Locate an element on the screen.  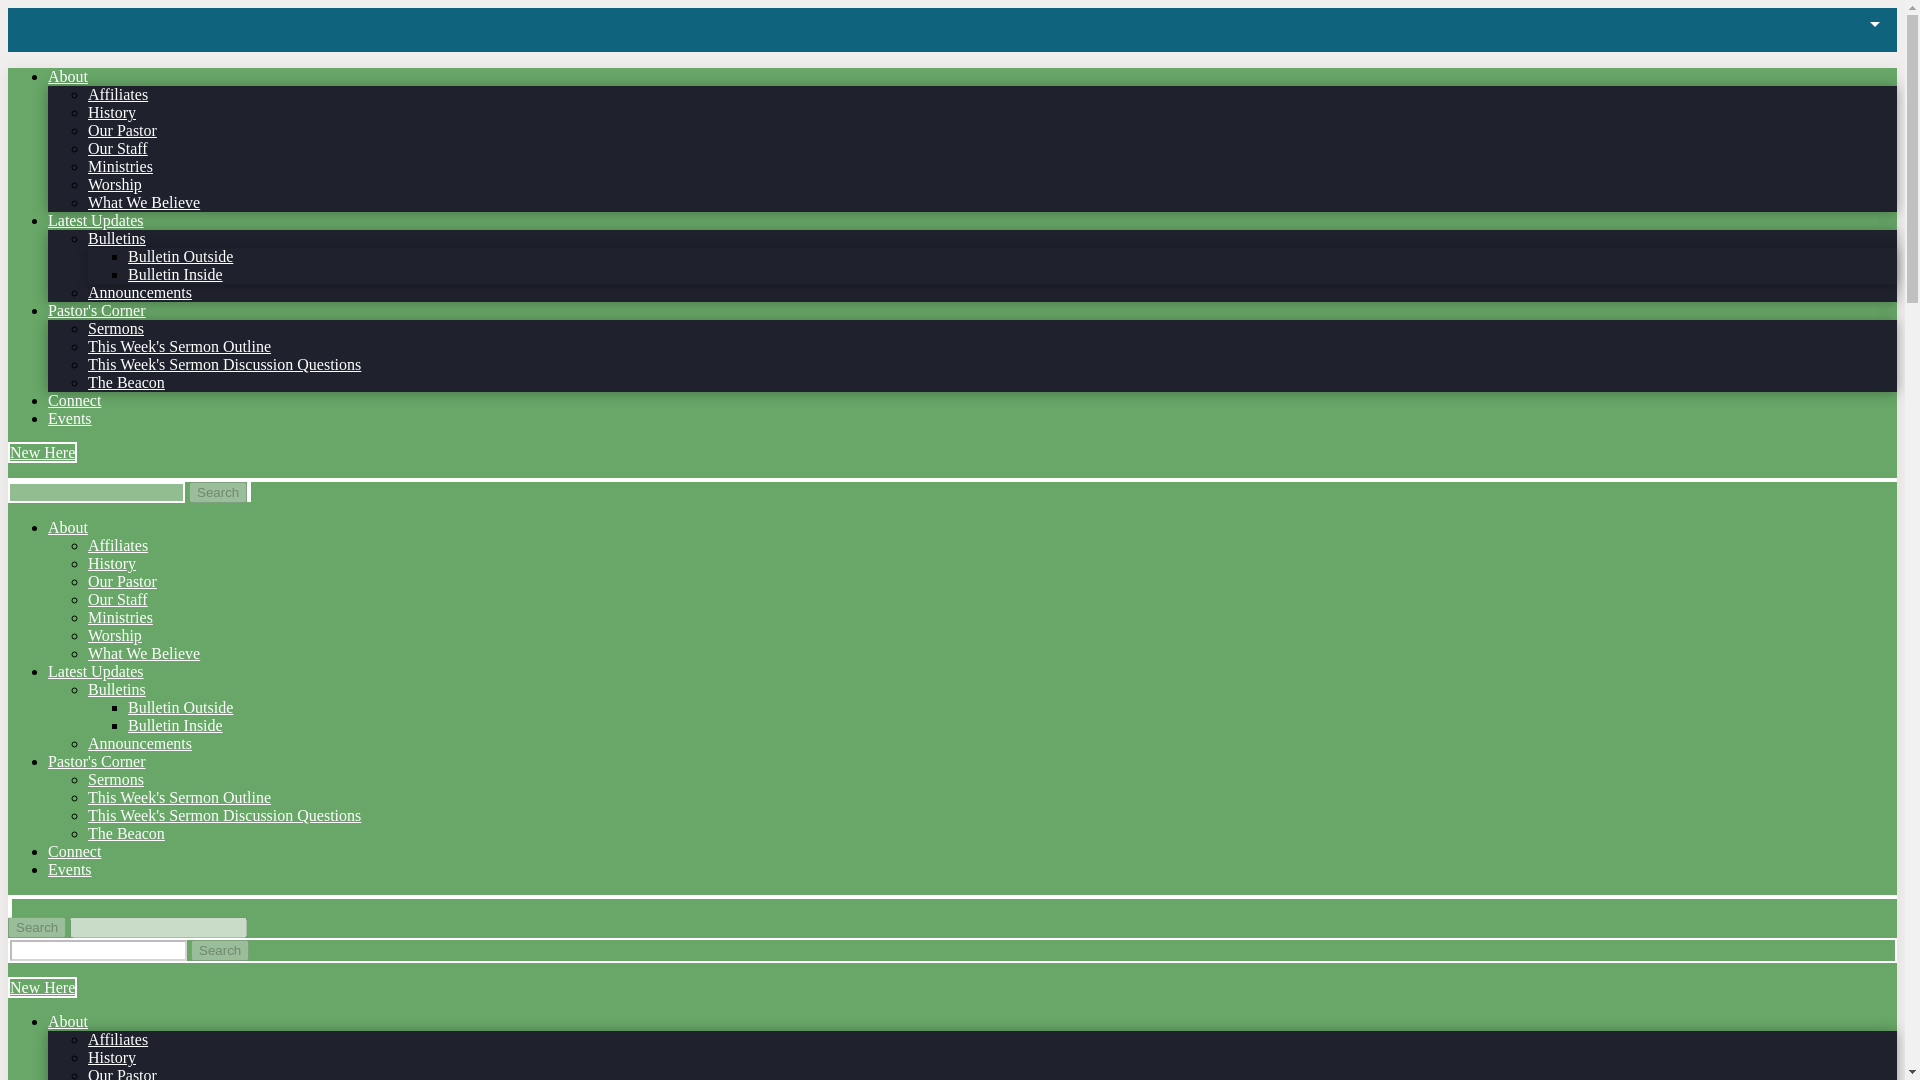
Connect is located at coordinates (74, 400).